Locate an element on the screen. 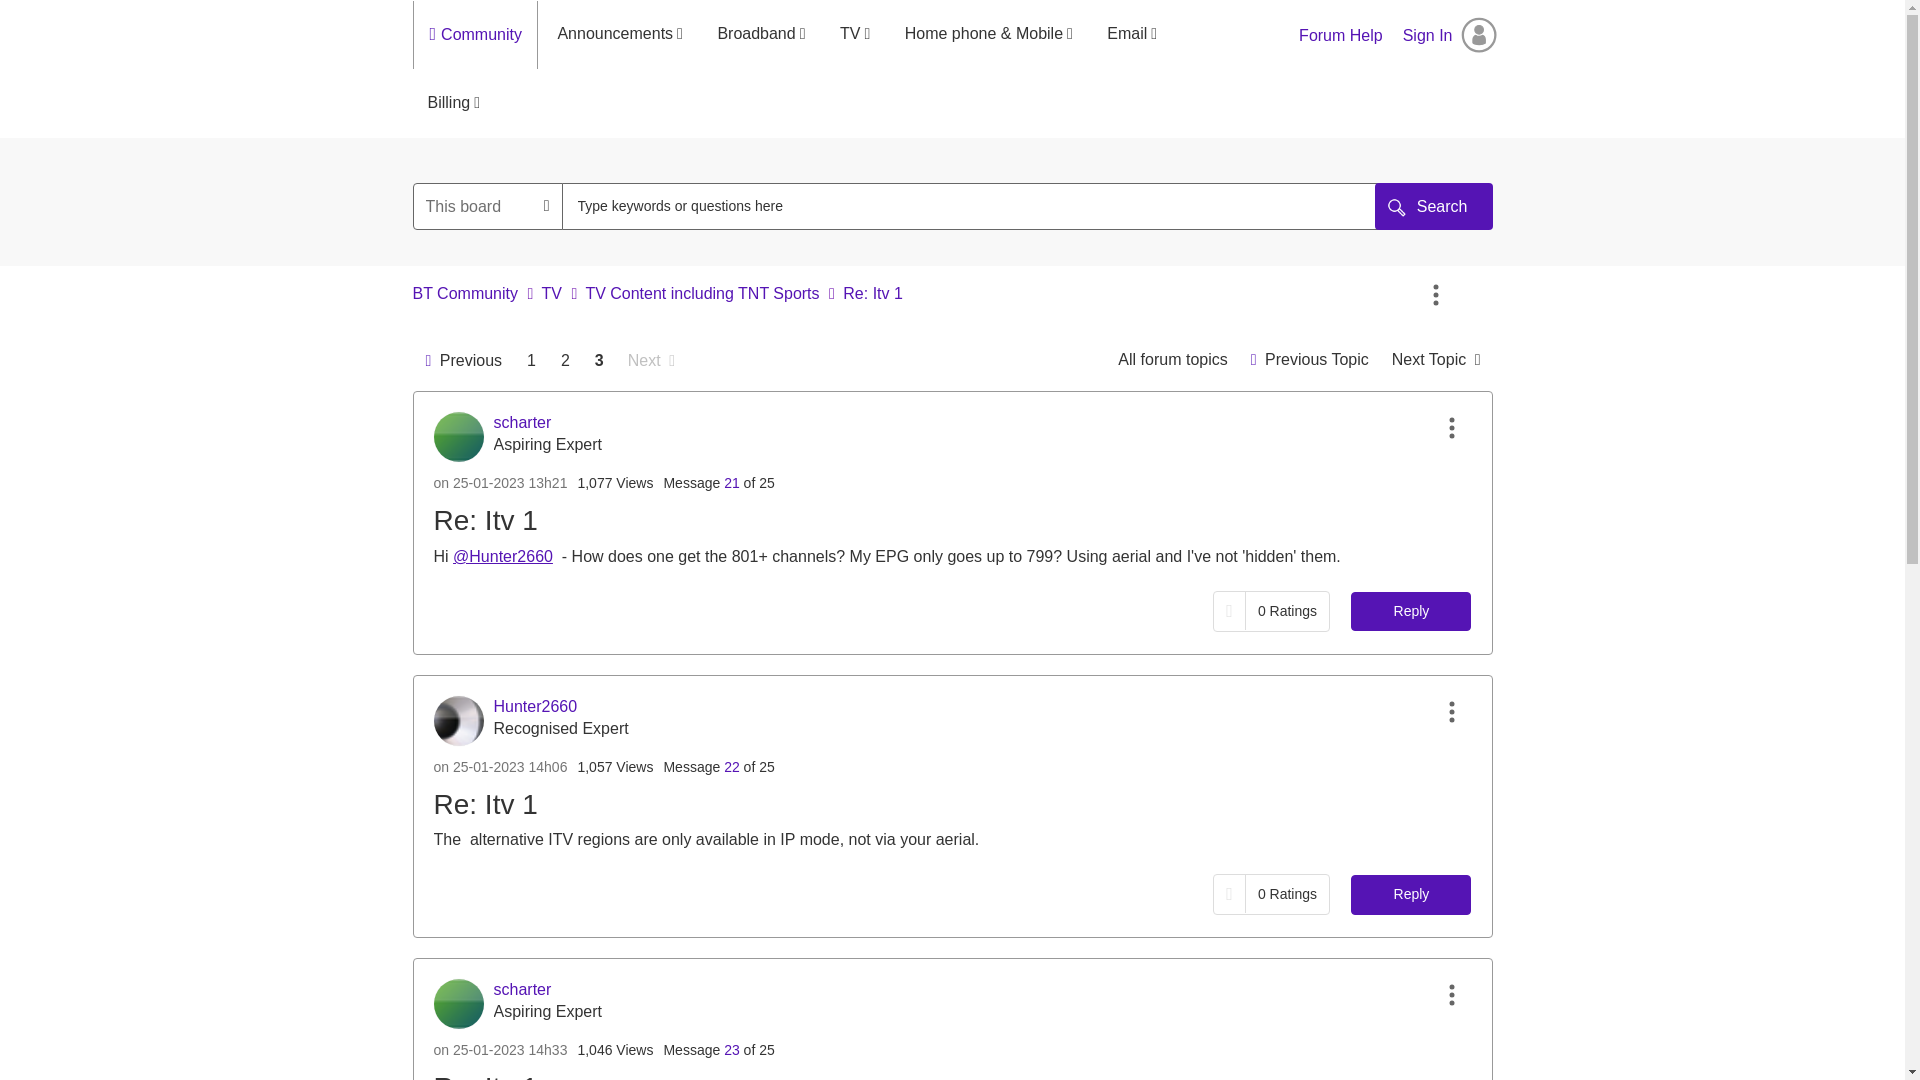  Search is located at coordinates (1434, 206).